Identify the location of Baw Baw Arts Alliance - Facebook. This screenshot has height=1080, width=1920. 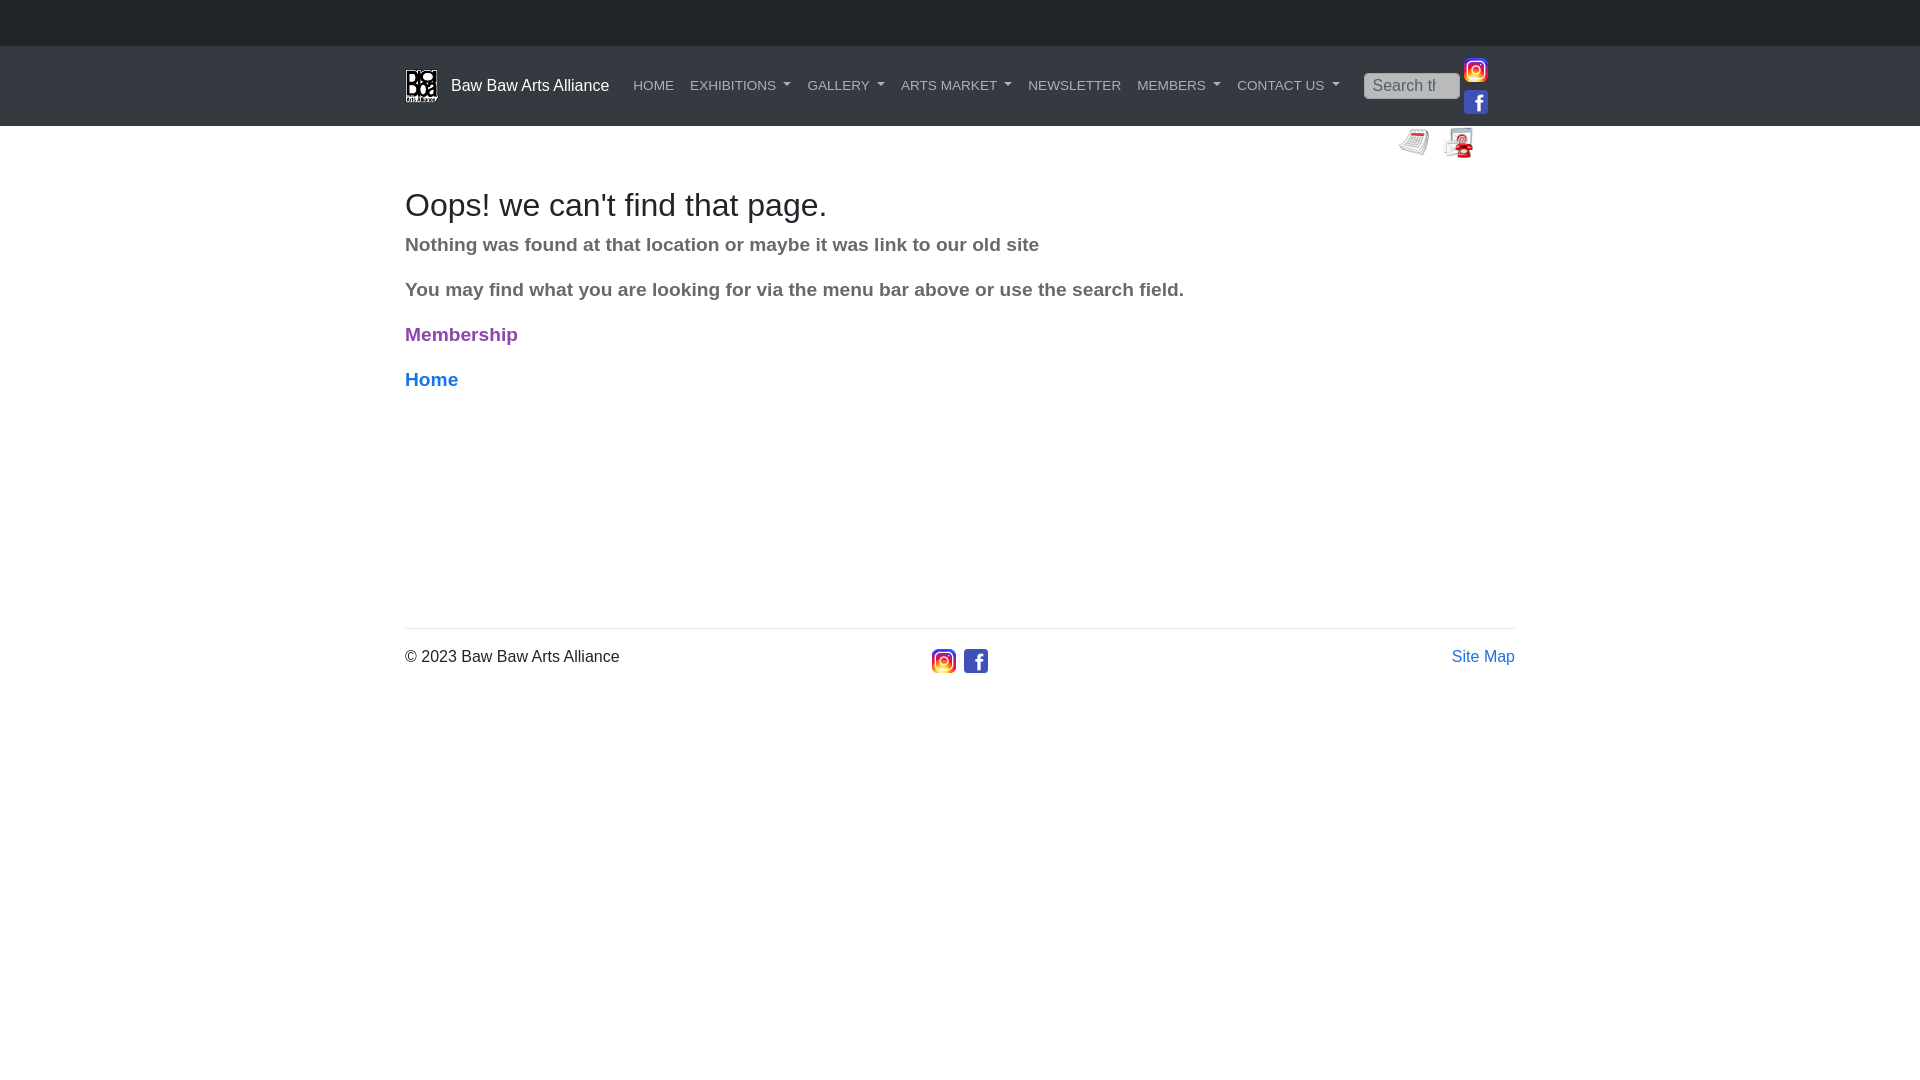
(1476, 102).